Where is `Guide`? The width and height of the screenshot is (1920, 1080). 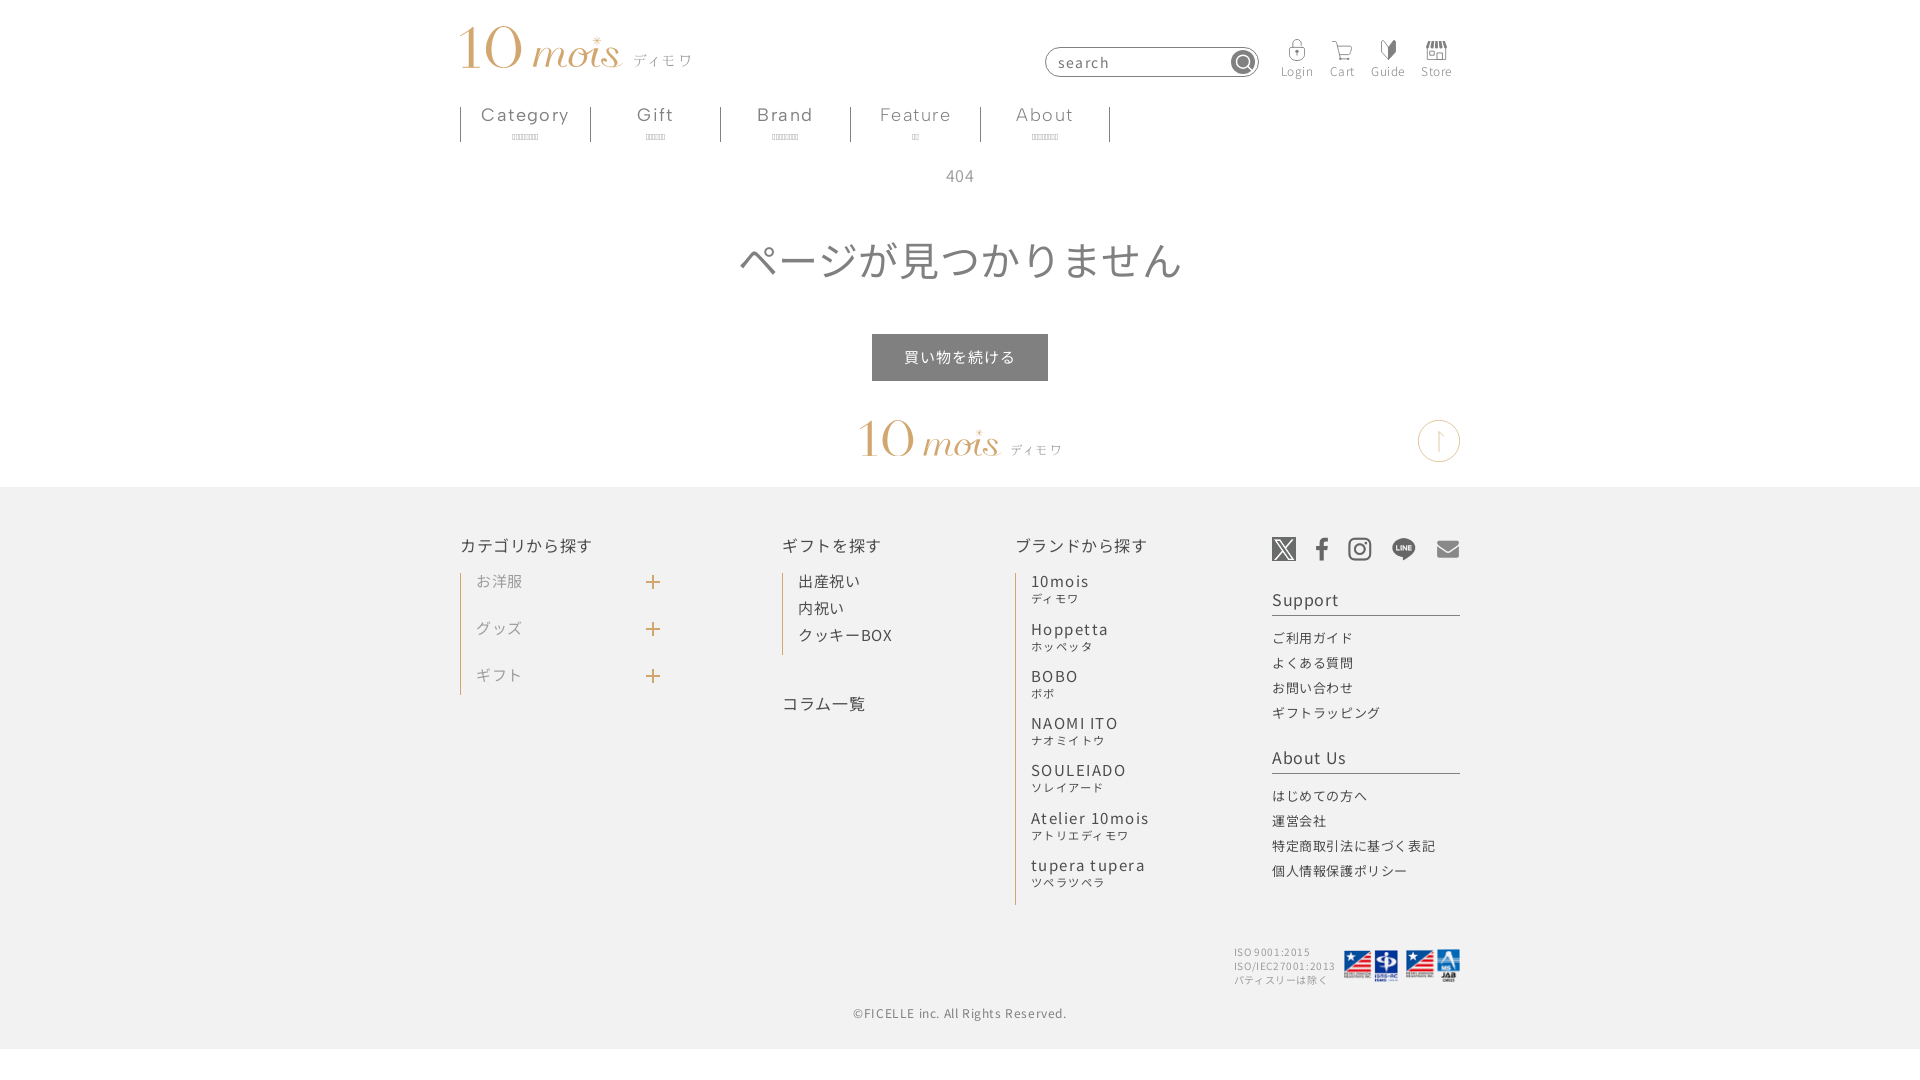
Guide is located at coordinates (1388, 58).